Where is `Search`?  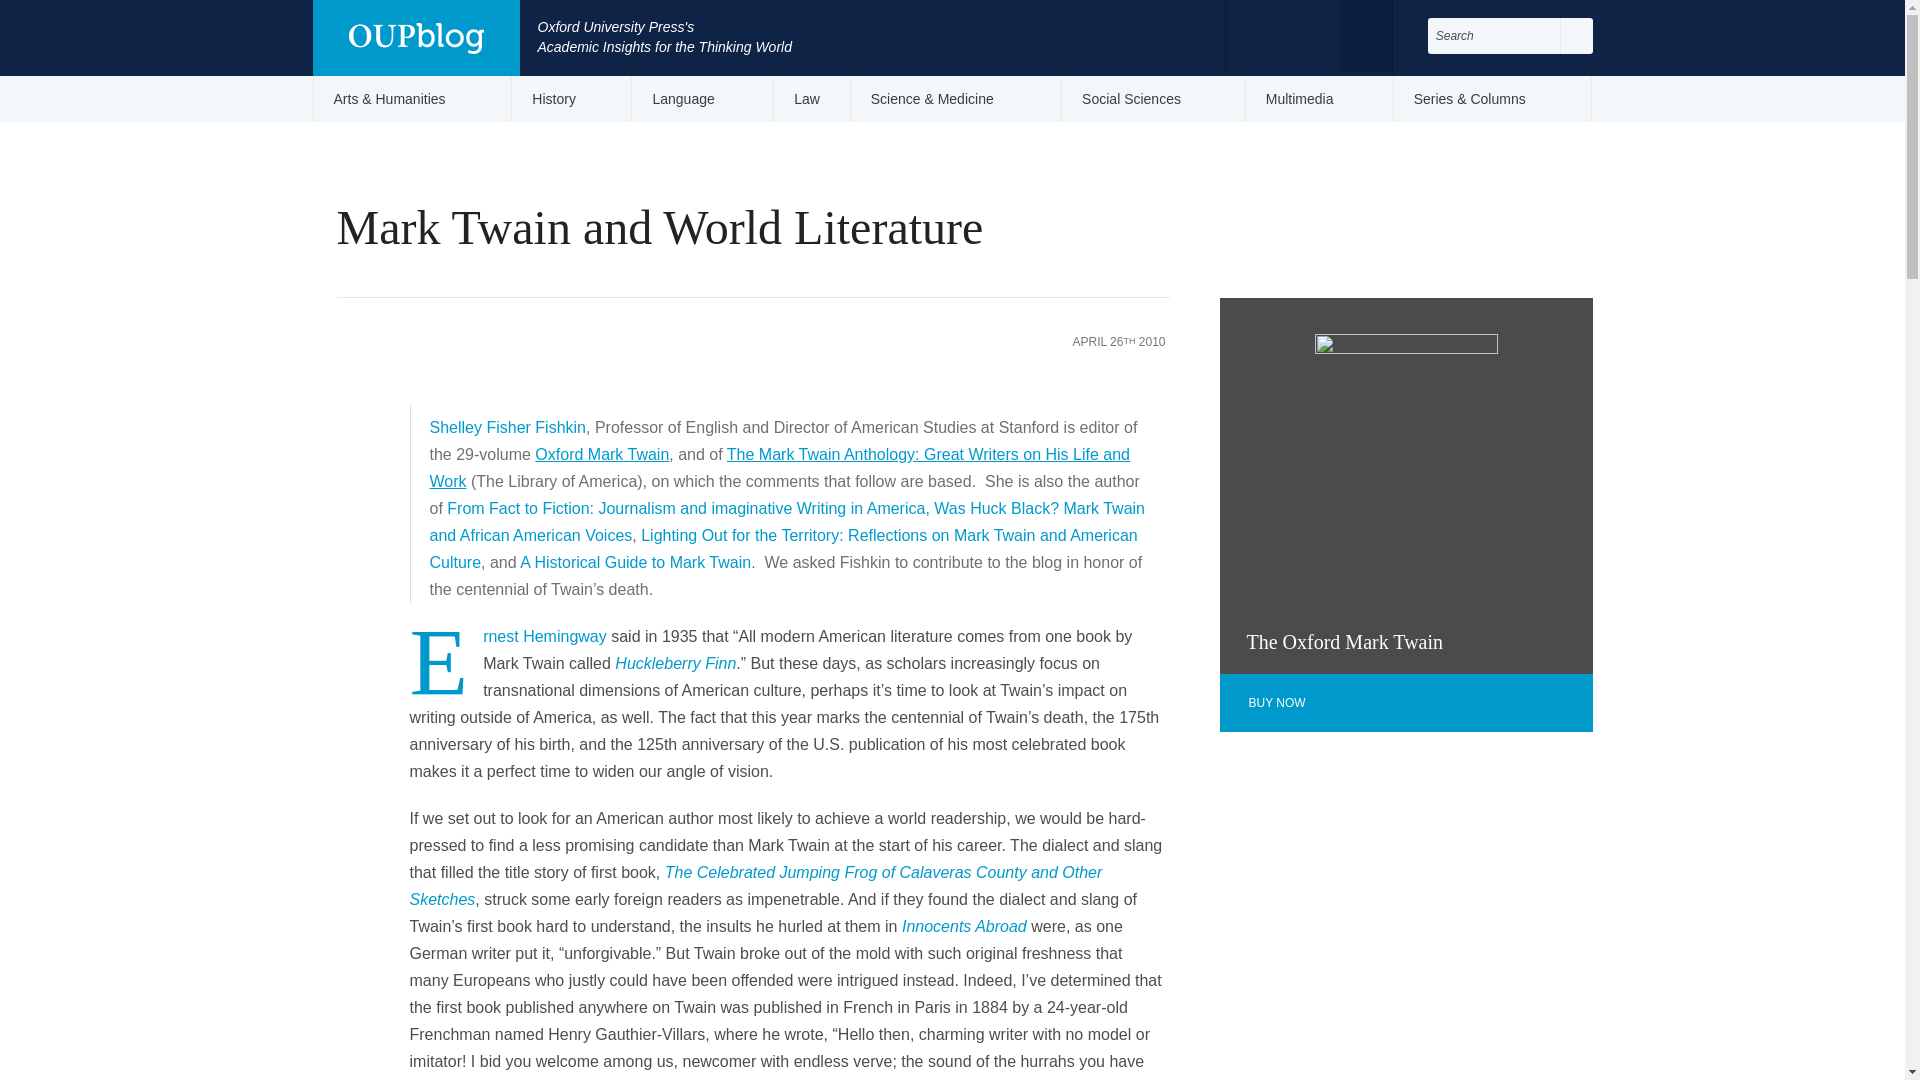 Search is located at coordinates (1576, 36).